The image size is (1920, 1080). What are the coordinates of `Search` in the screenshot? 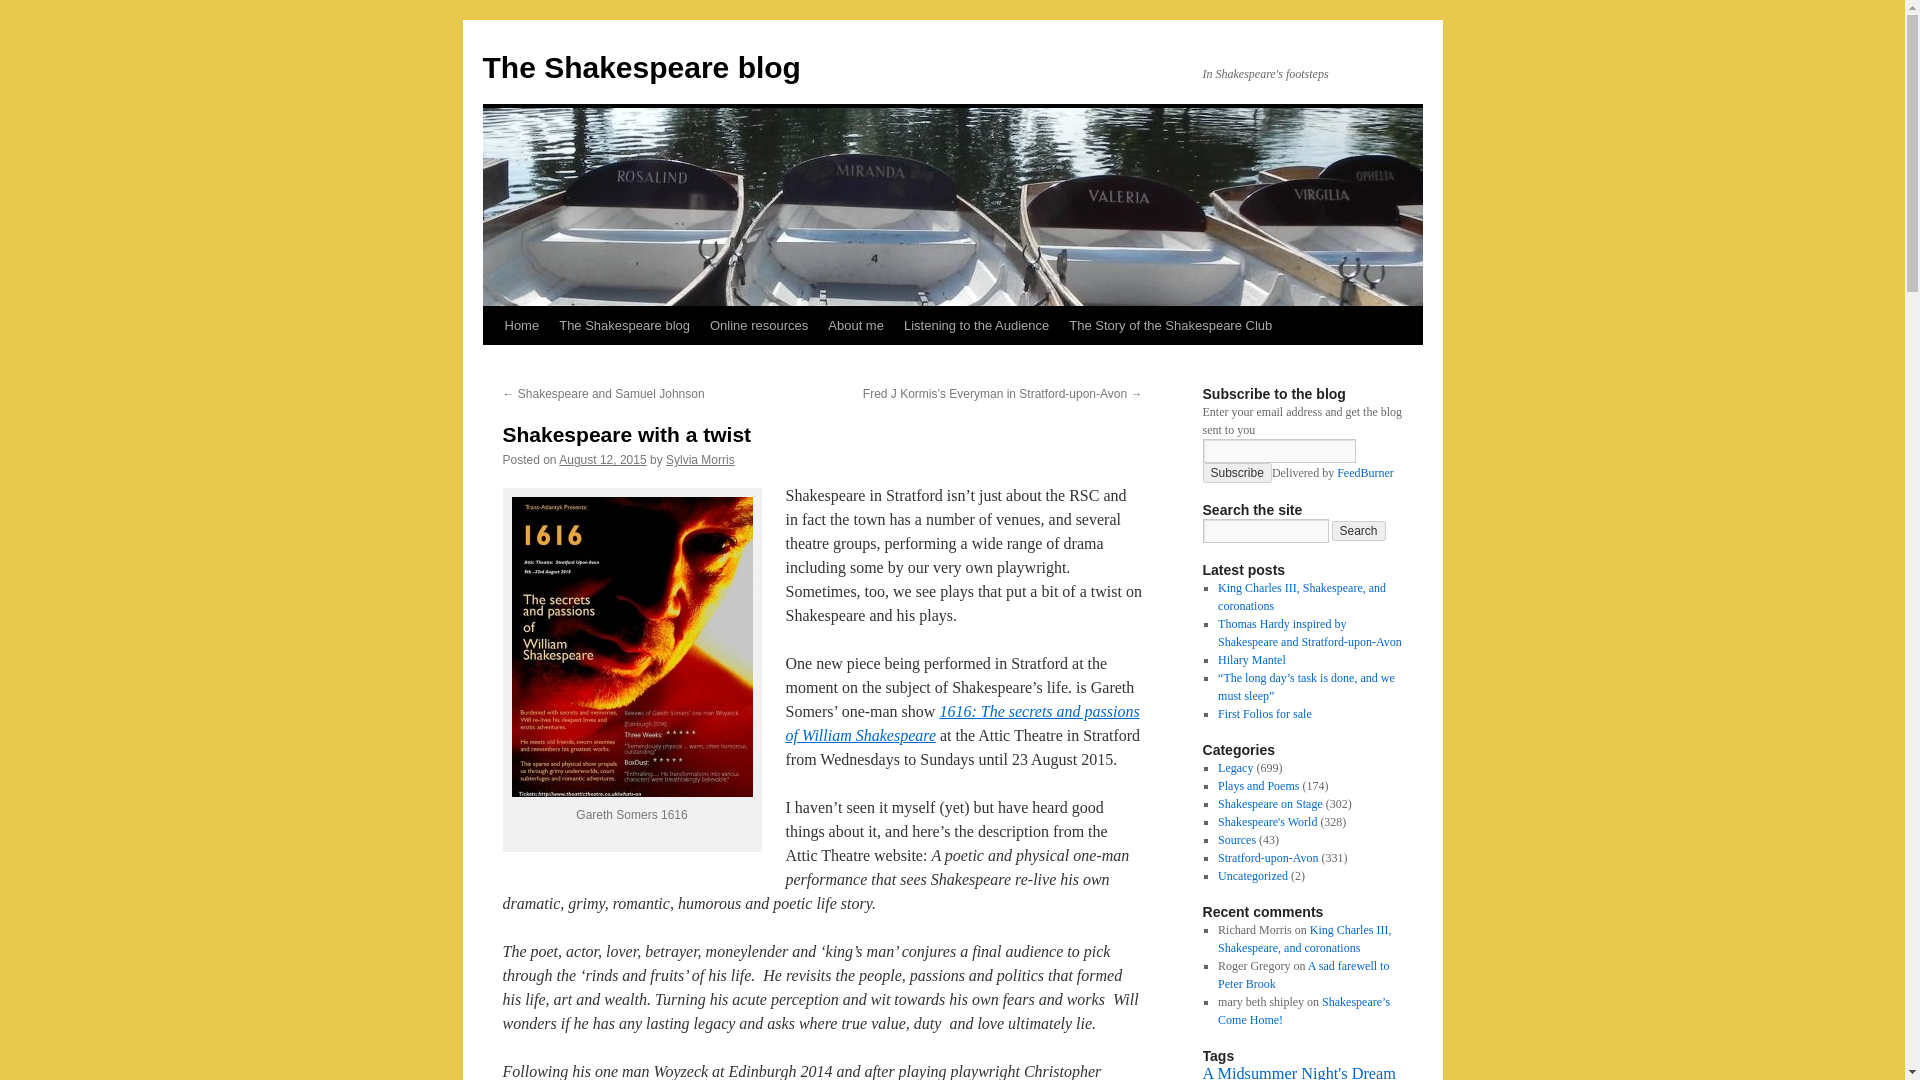 It's located at (1359, 530).